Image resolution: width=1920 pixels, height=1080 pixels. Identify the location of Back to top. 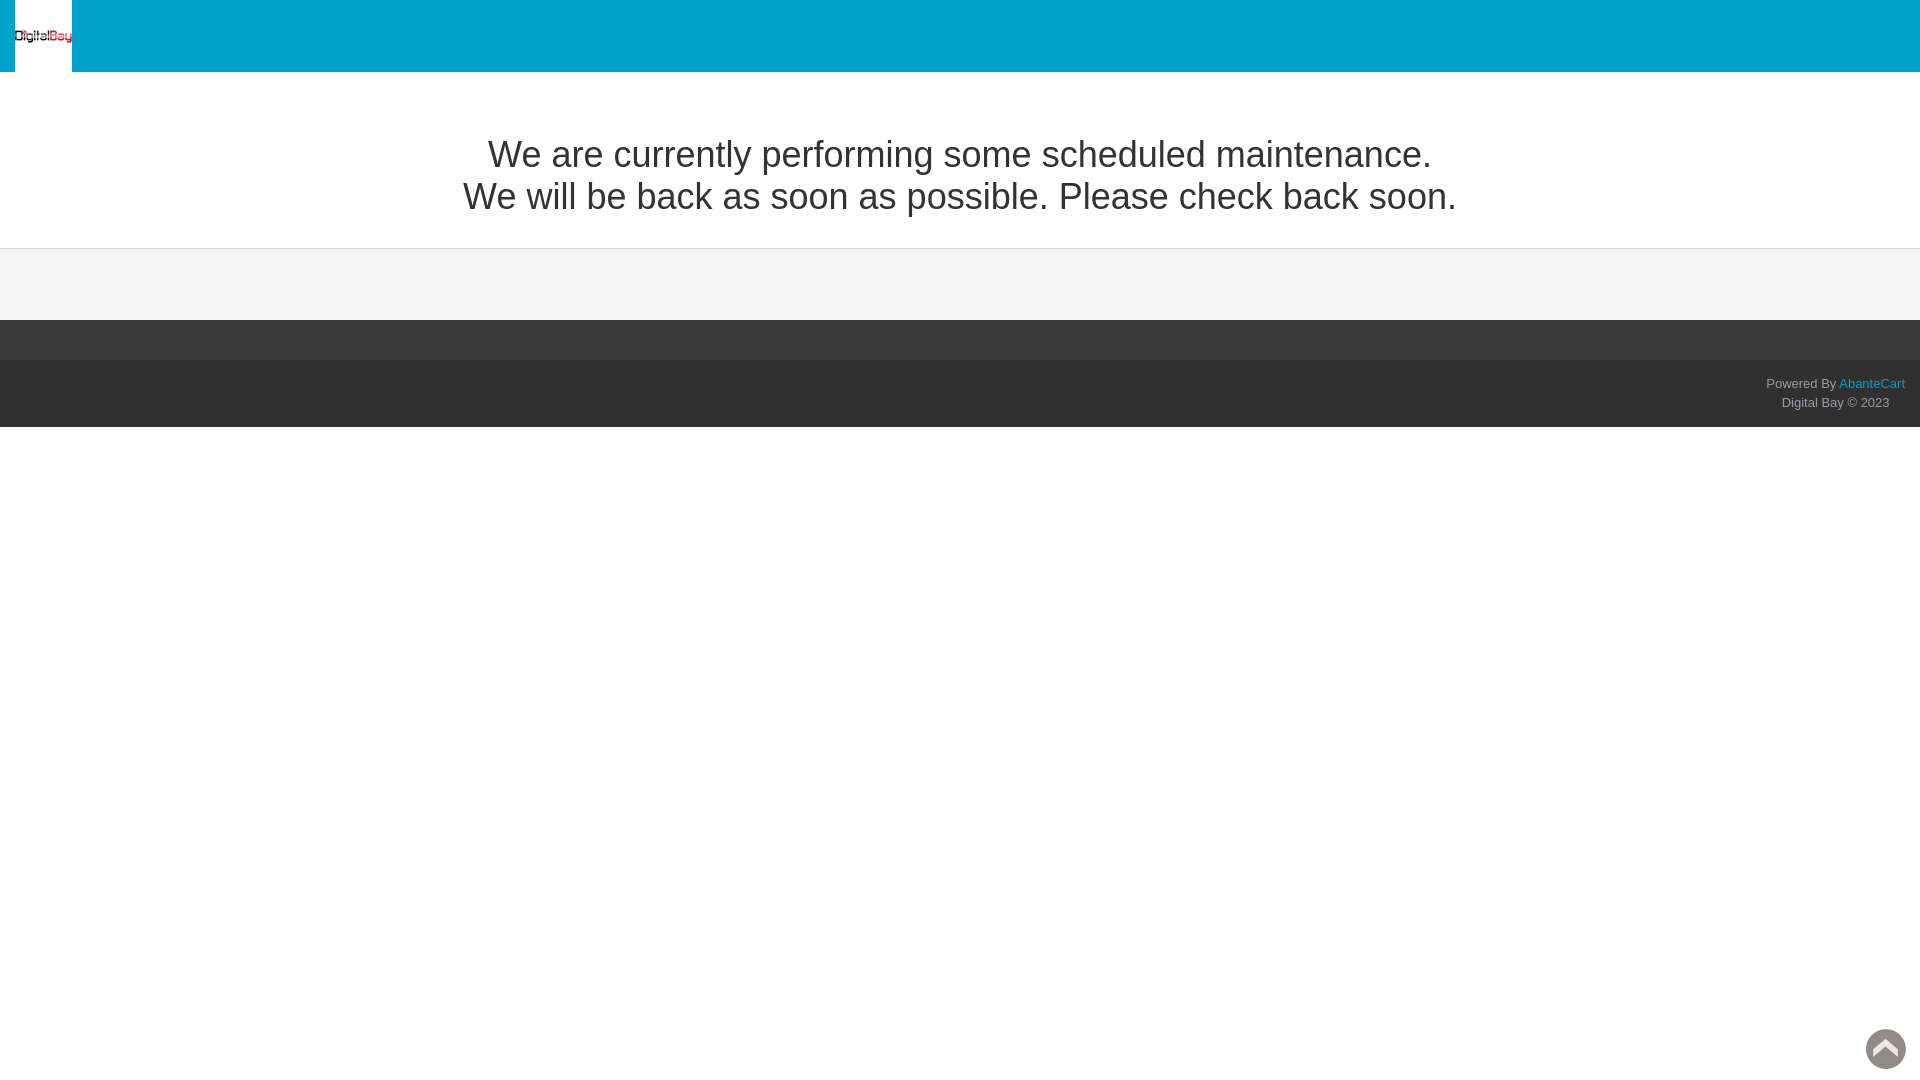
(1886, 1049).